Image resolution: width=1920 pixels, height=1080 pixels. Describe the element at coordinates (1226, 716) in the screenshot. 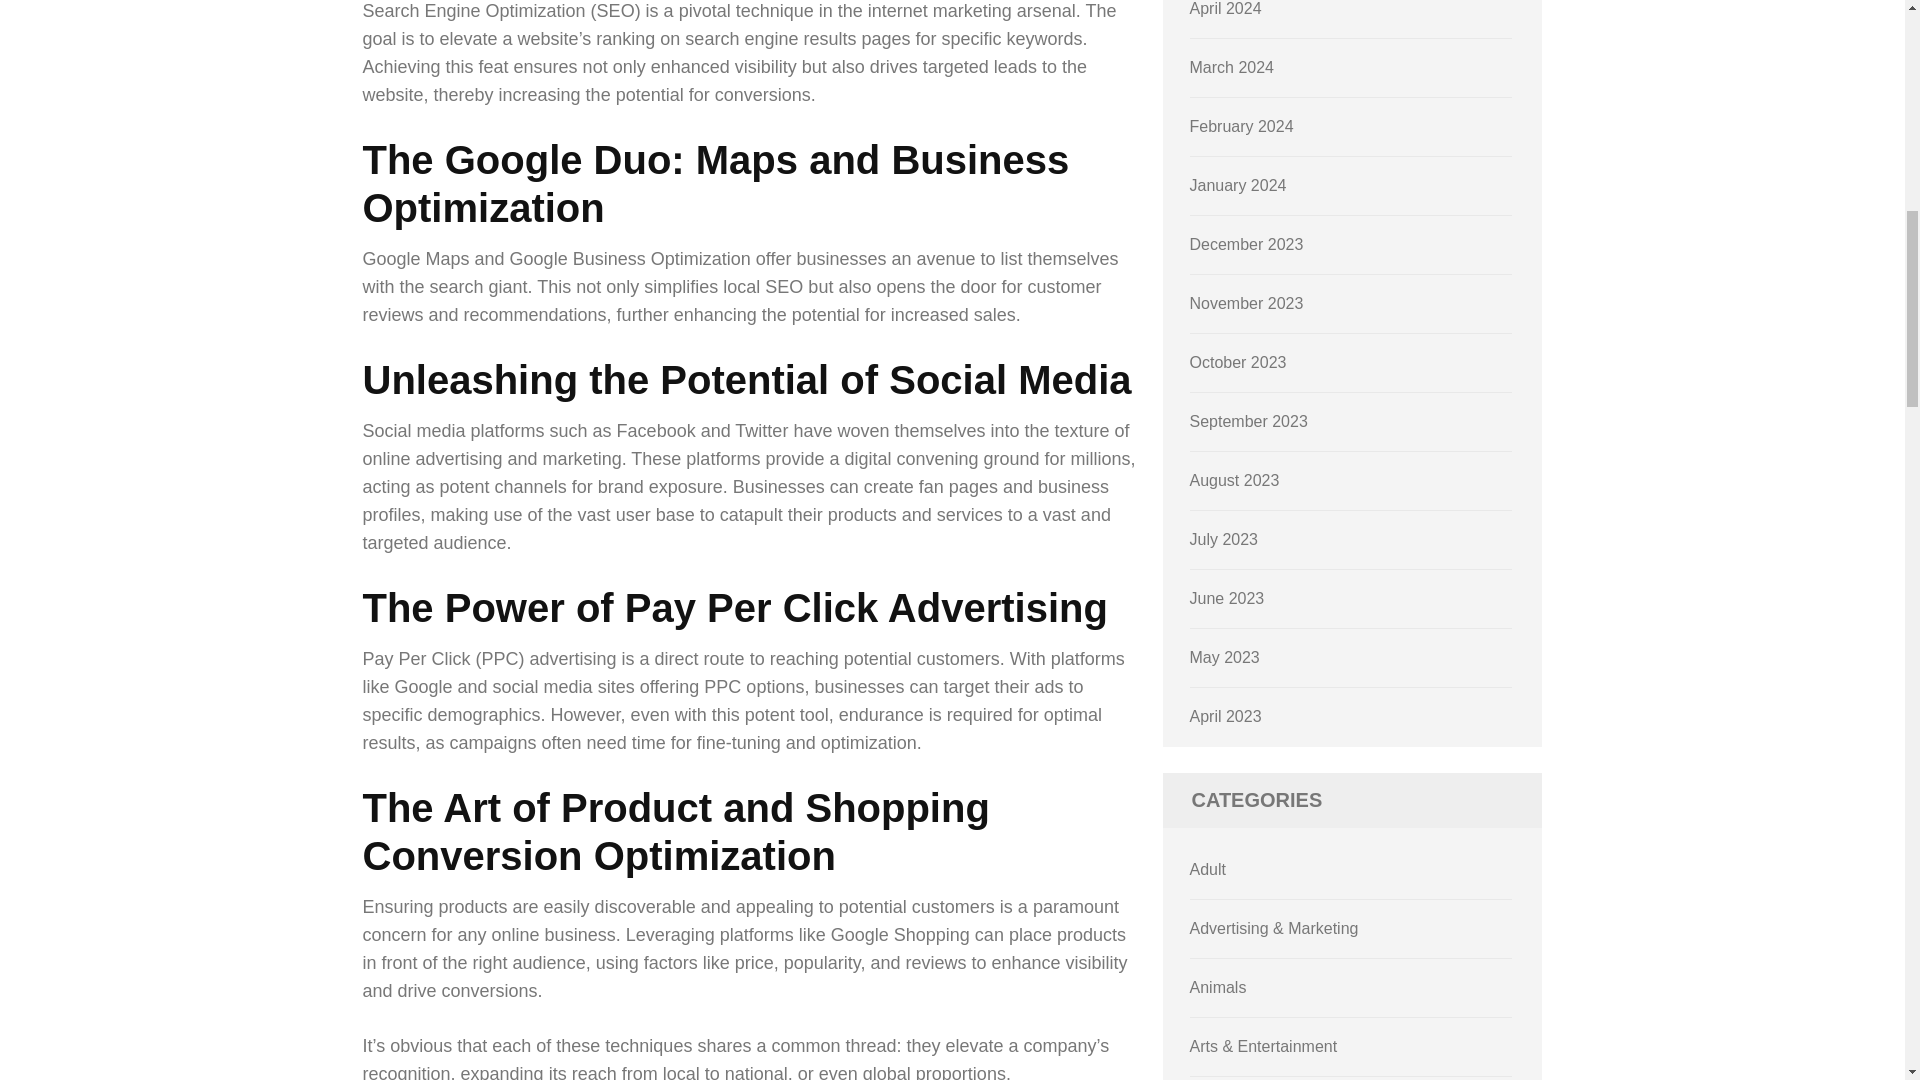

I see `April 2023` at that location.